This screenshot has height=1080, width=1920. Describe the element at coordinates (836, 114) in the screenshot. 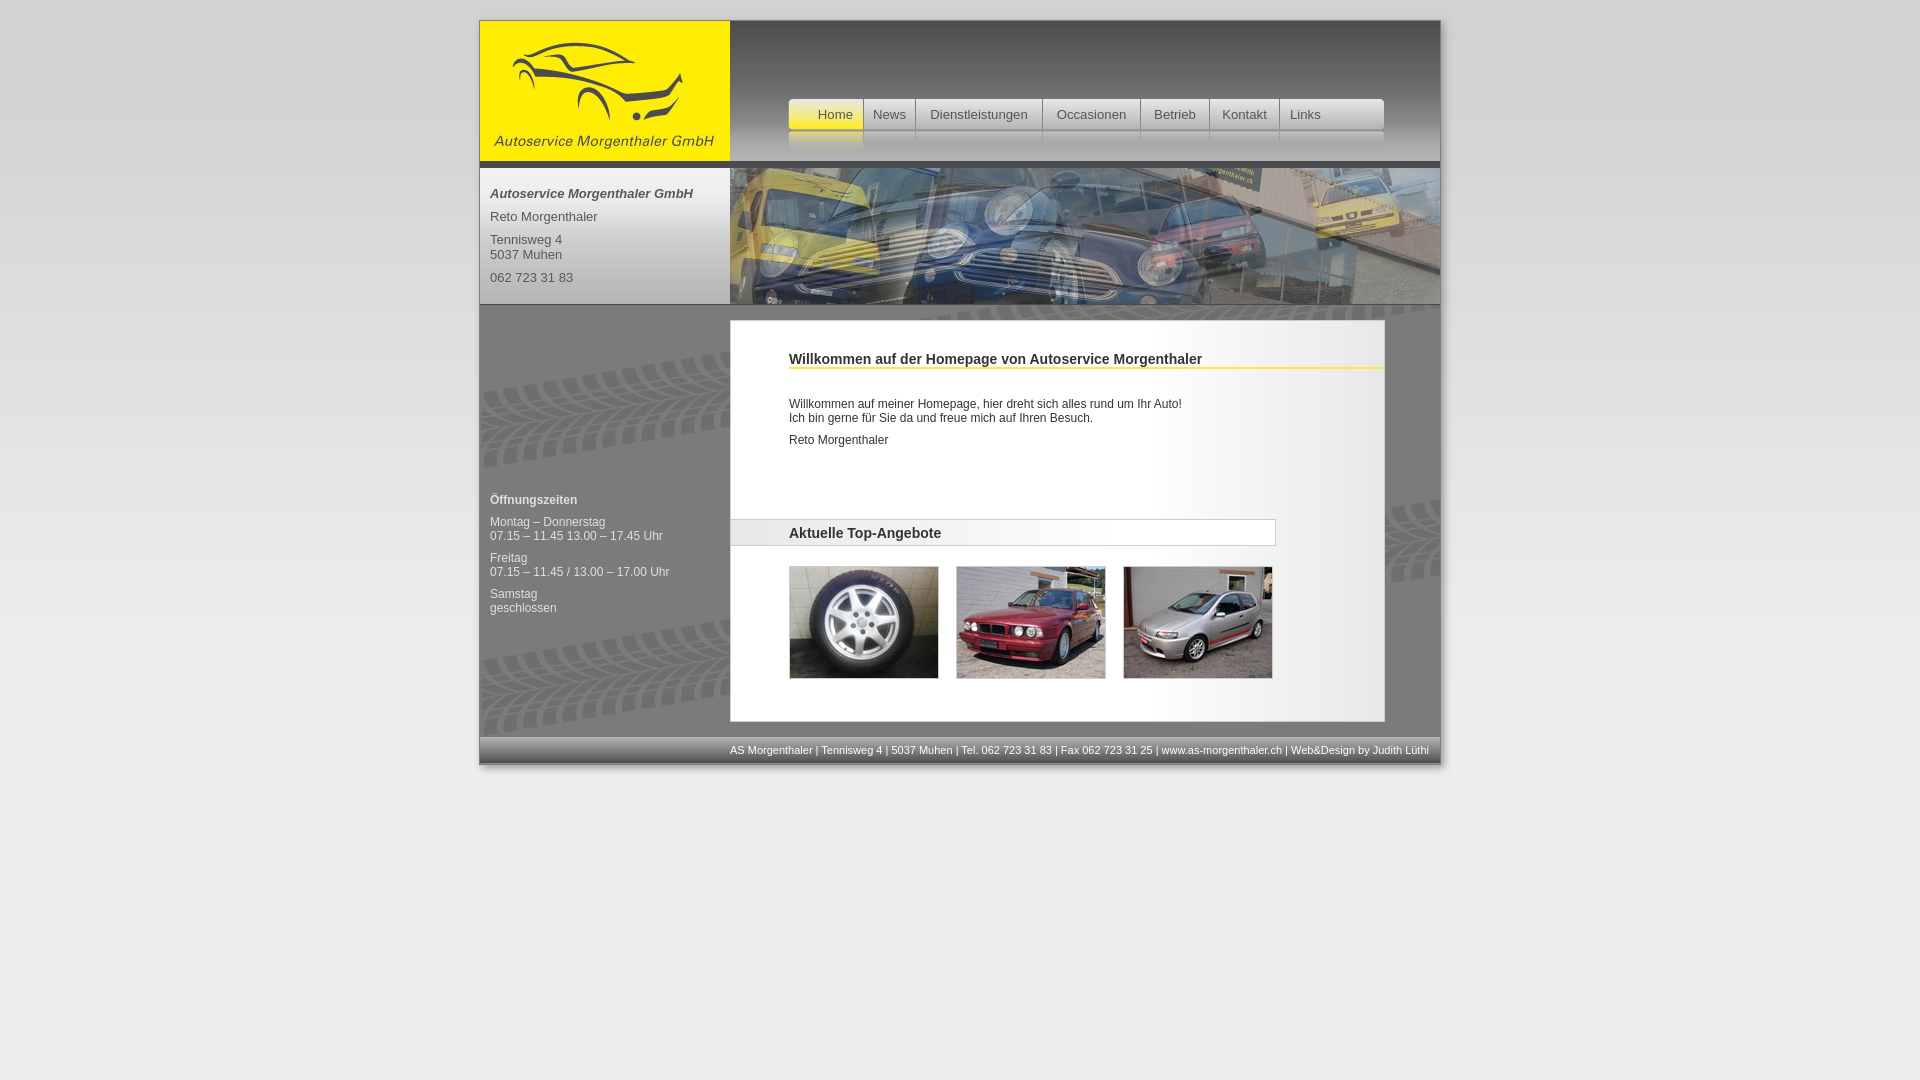

I see `Home` at that location.